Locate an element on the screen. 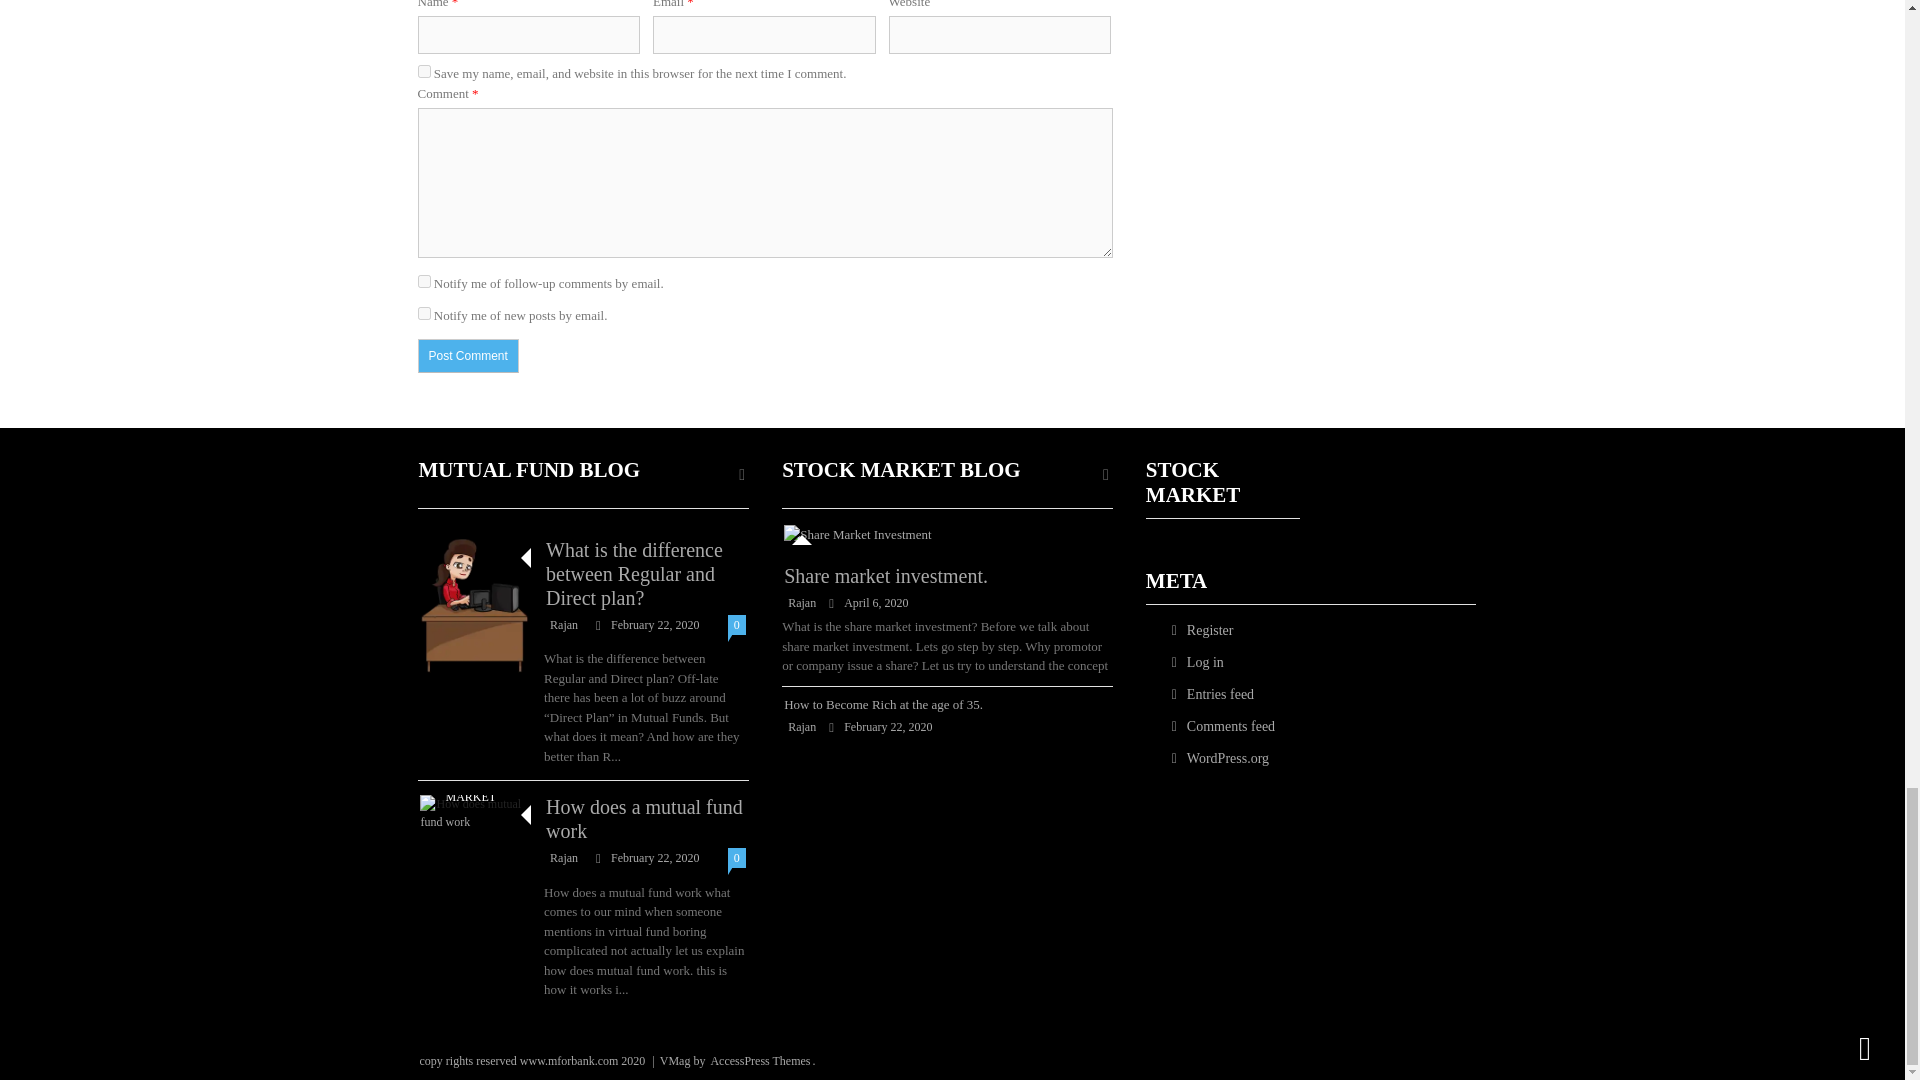 Image resolution: width=1920 pixels, height=1080 pixels. yes is located at coordinates (424, 70).